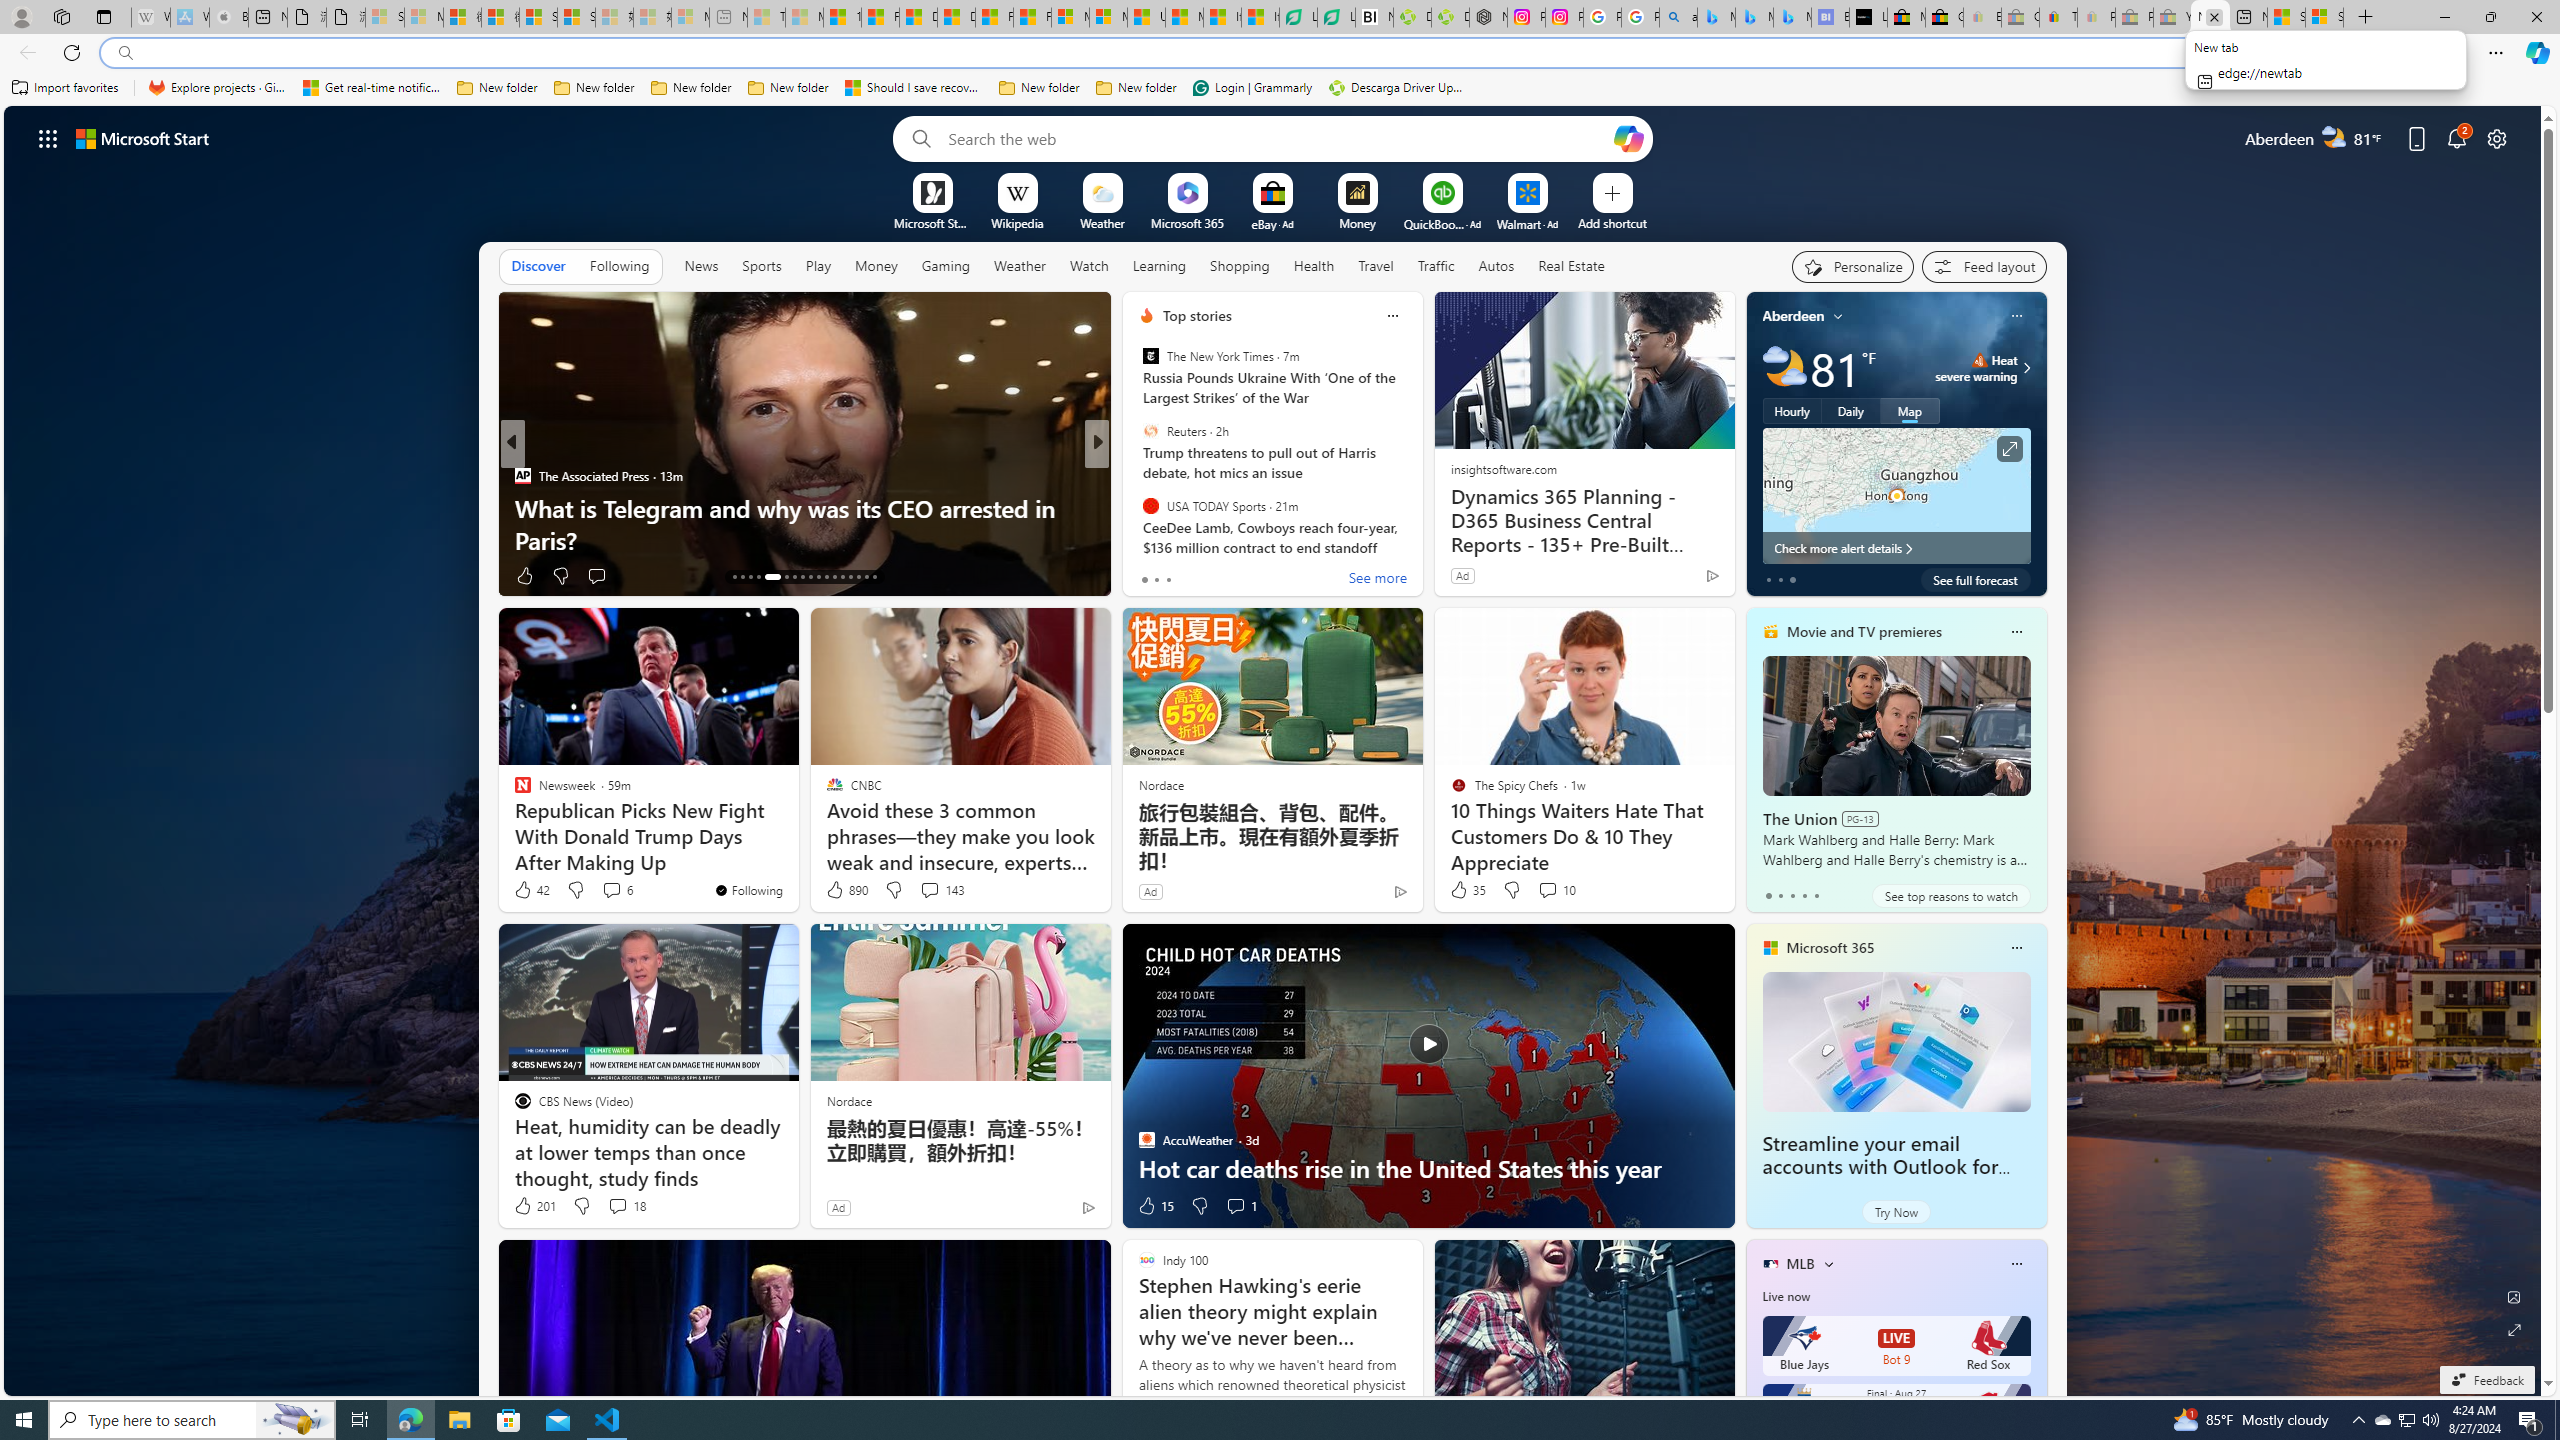  Describe the element at coordinates (1984, 266) in the screenshot. I see `Feed settings` at that location.